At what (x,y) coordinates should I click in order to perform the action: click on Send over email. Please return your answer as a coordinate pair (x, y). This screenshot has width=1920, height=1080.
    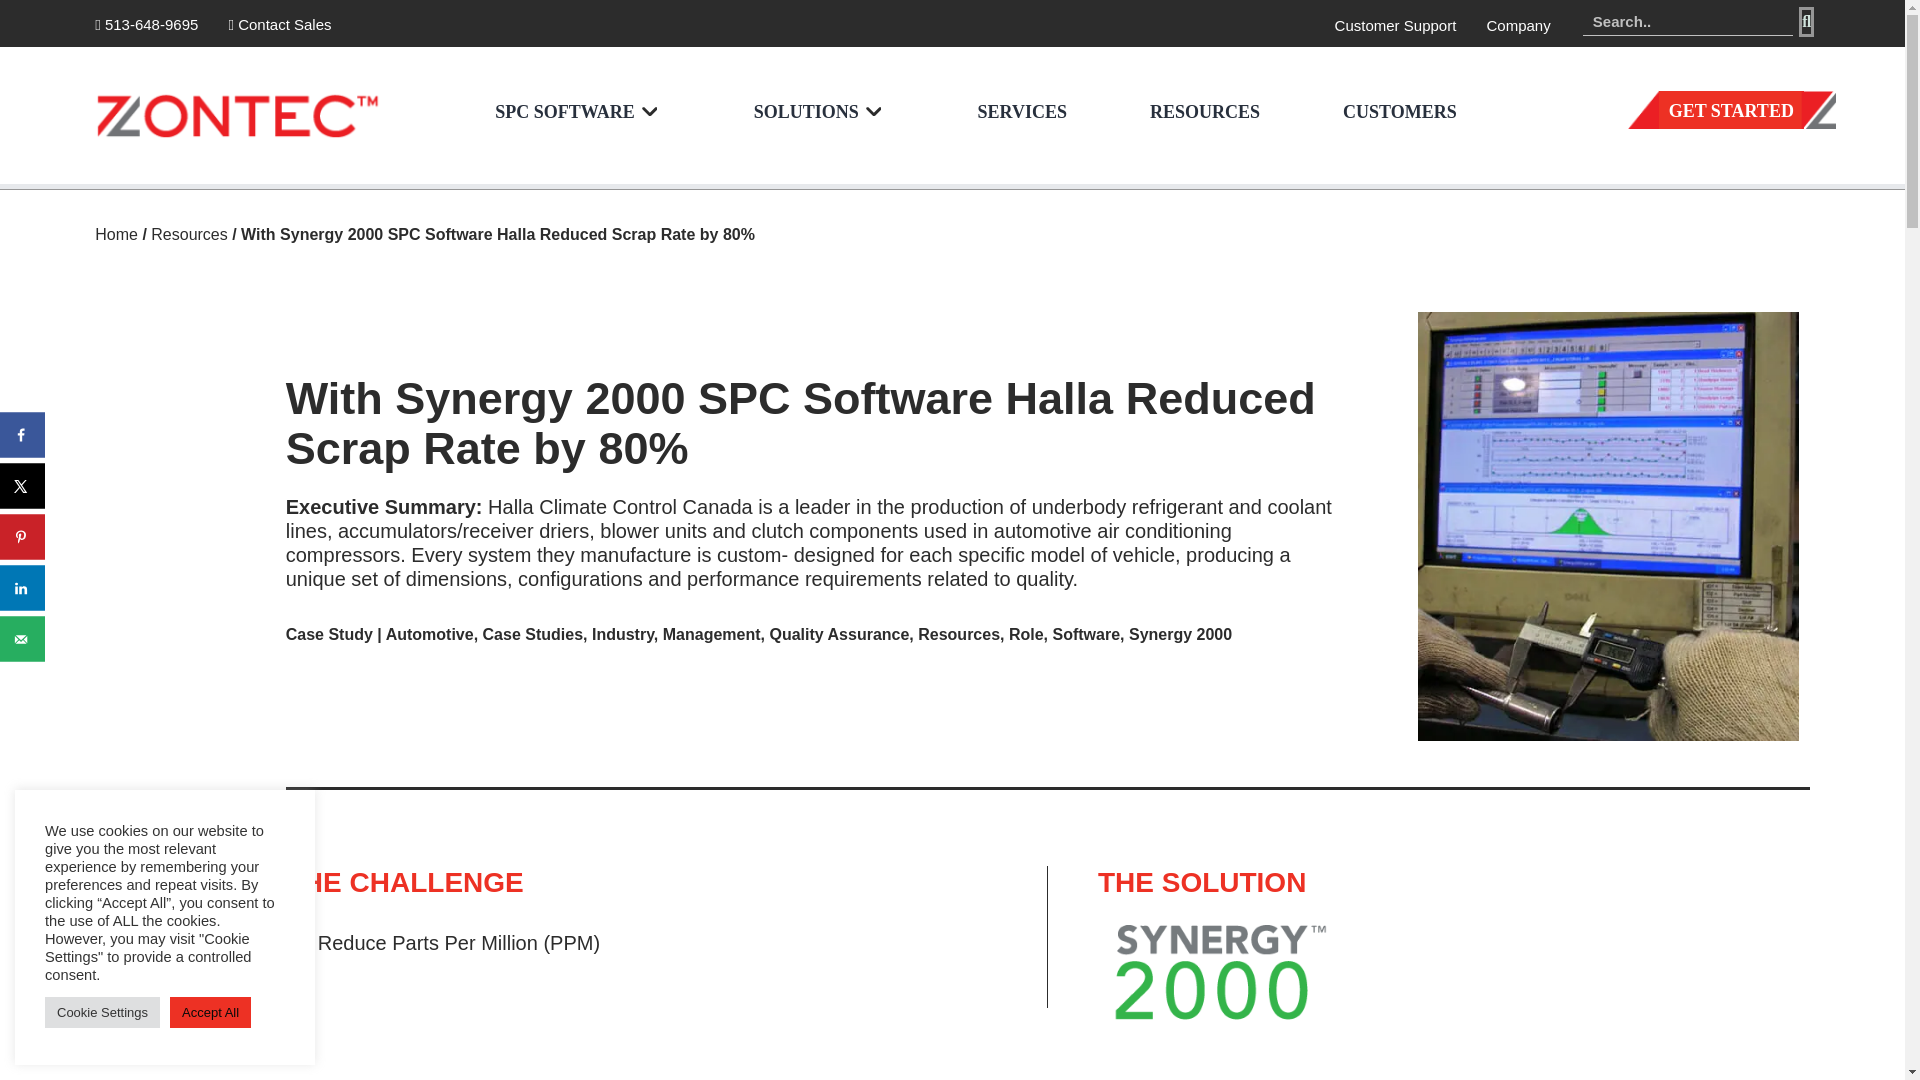
    Looking at the image, I should click on (22, 638).